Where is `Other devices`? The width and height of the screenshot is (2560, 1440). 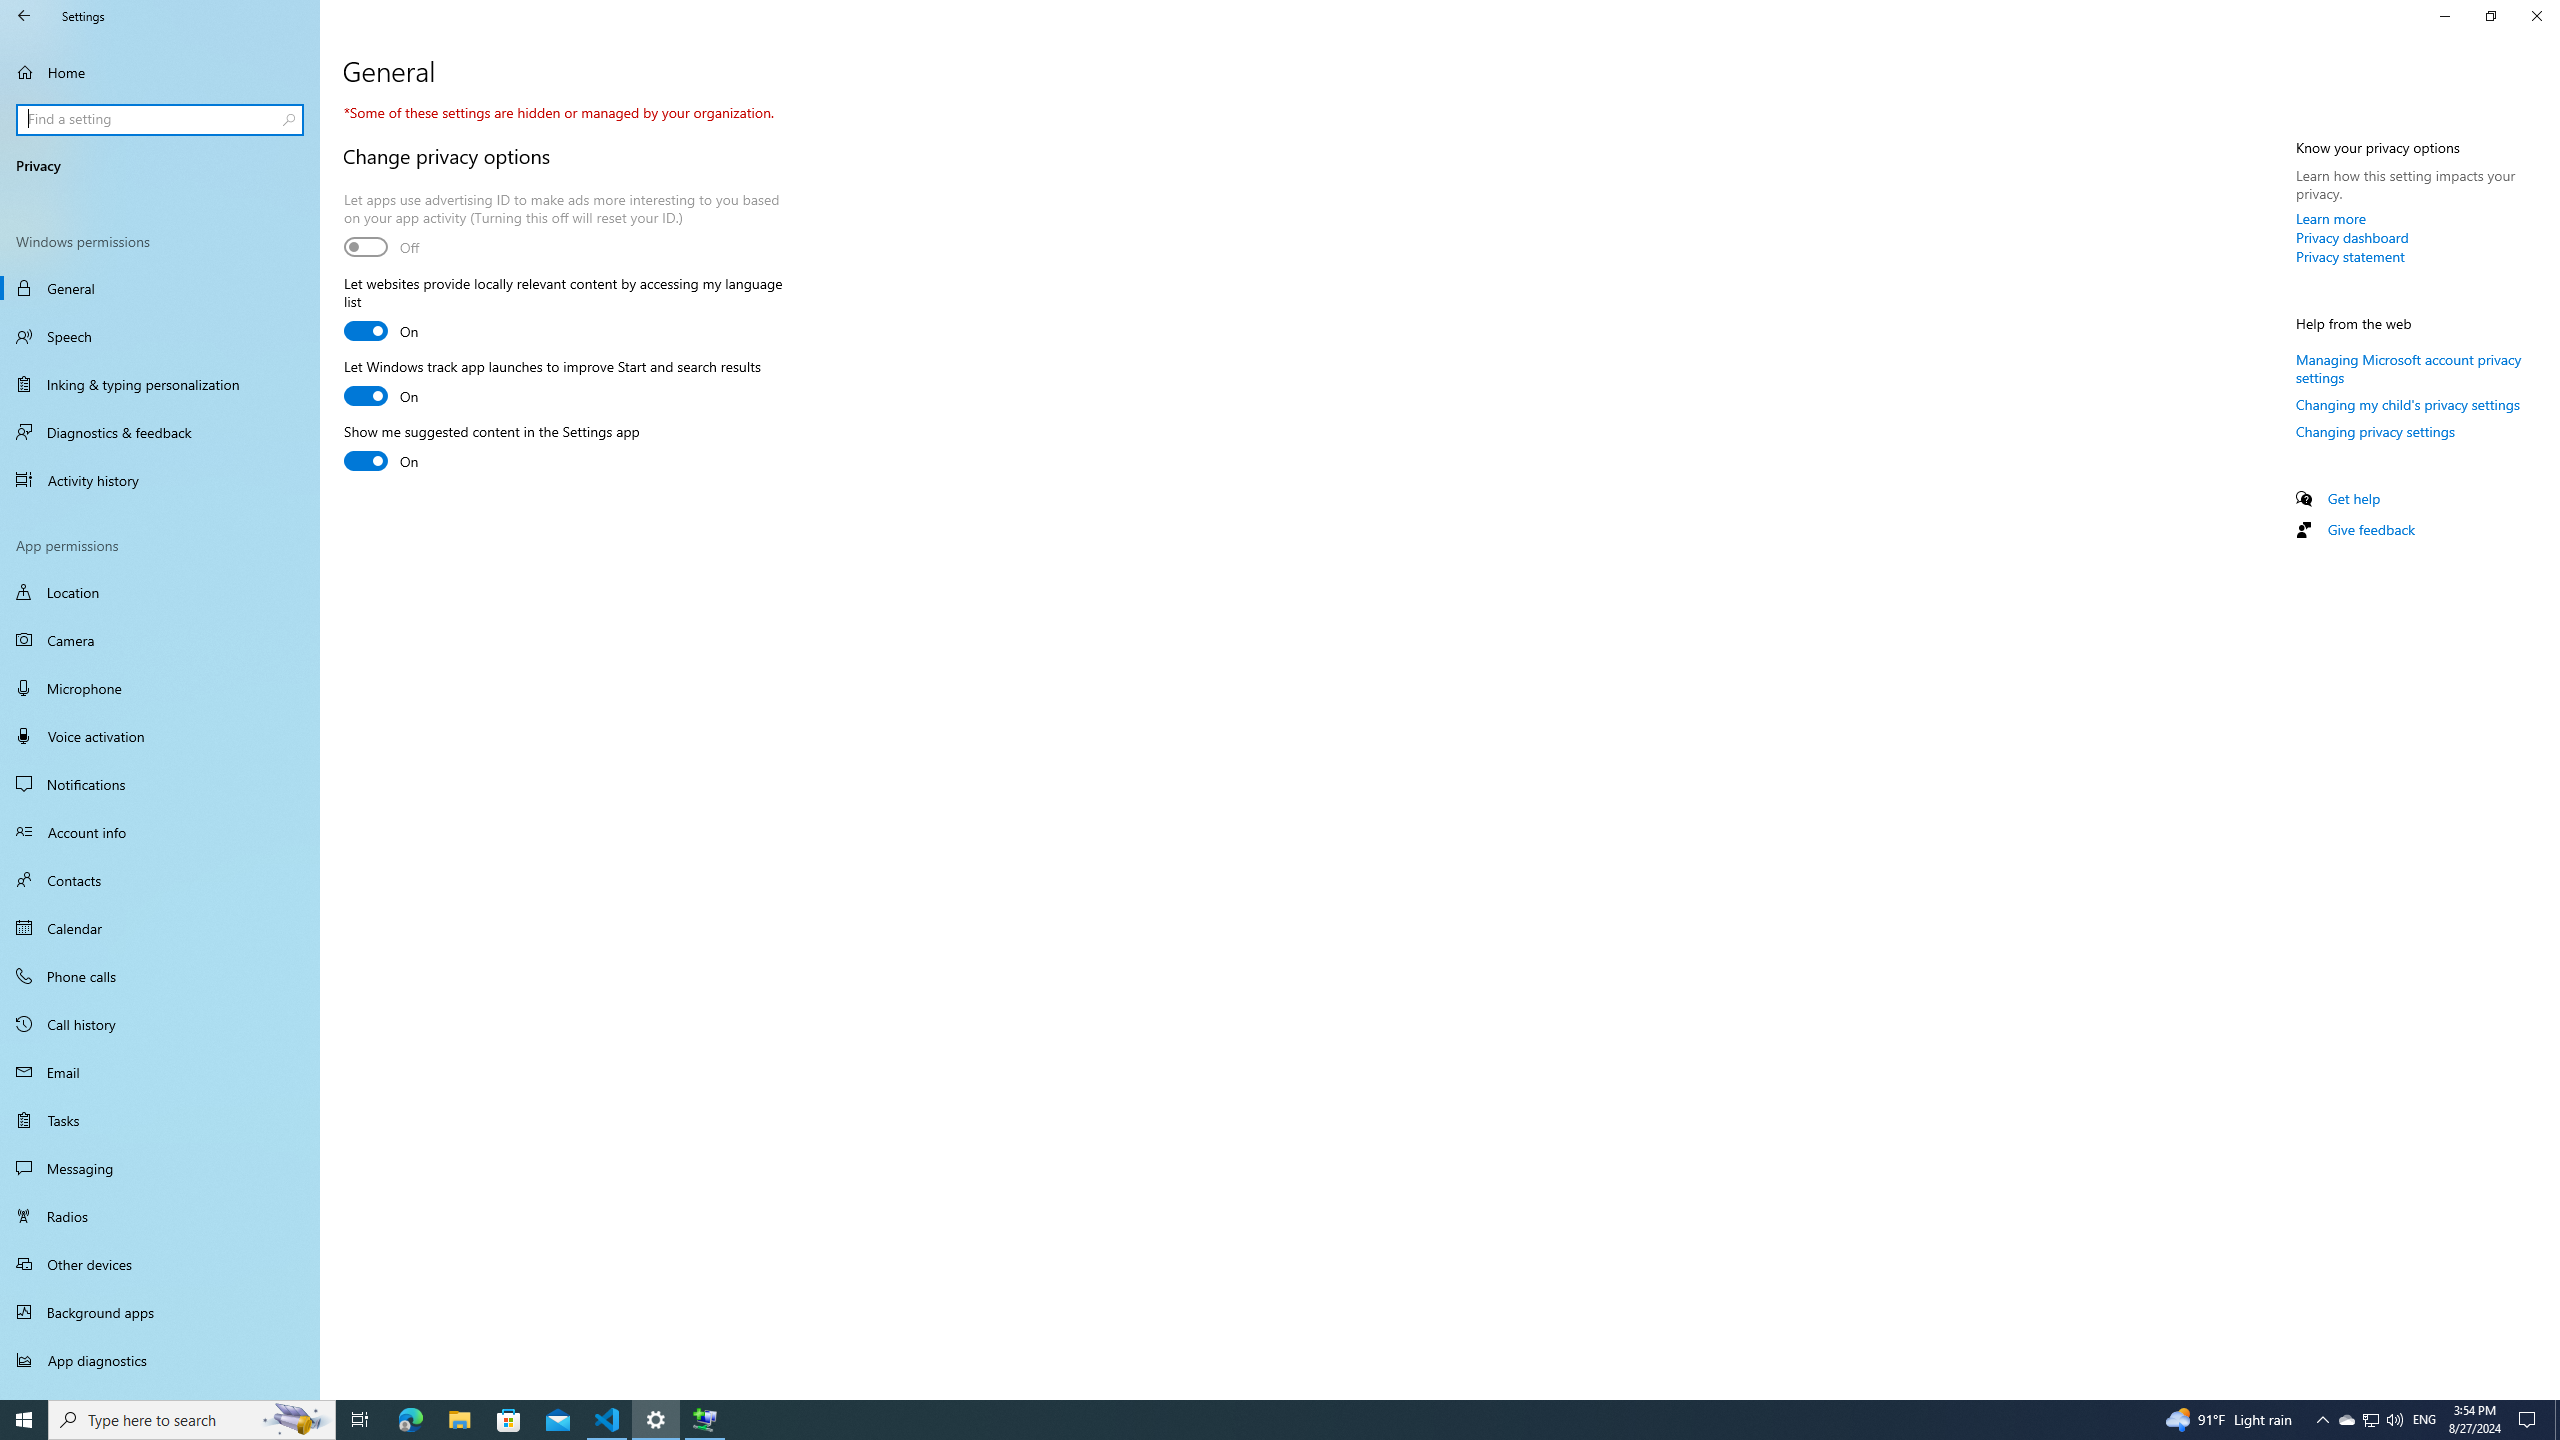 Other devices is located at coordinates (160, 1263).